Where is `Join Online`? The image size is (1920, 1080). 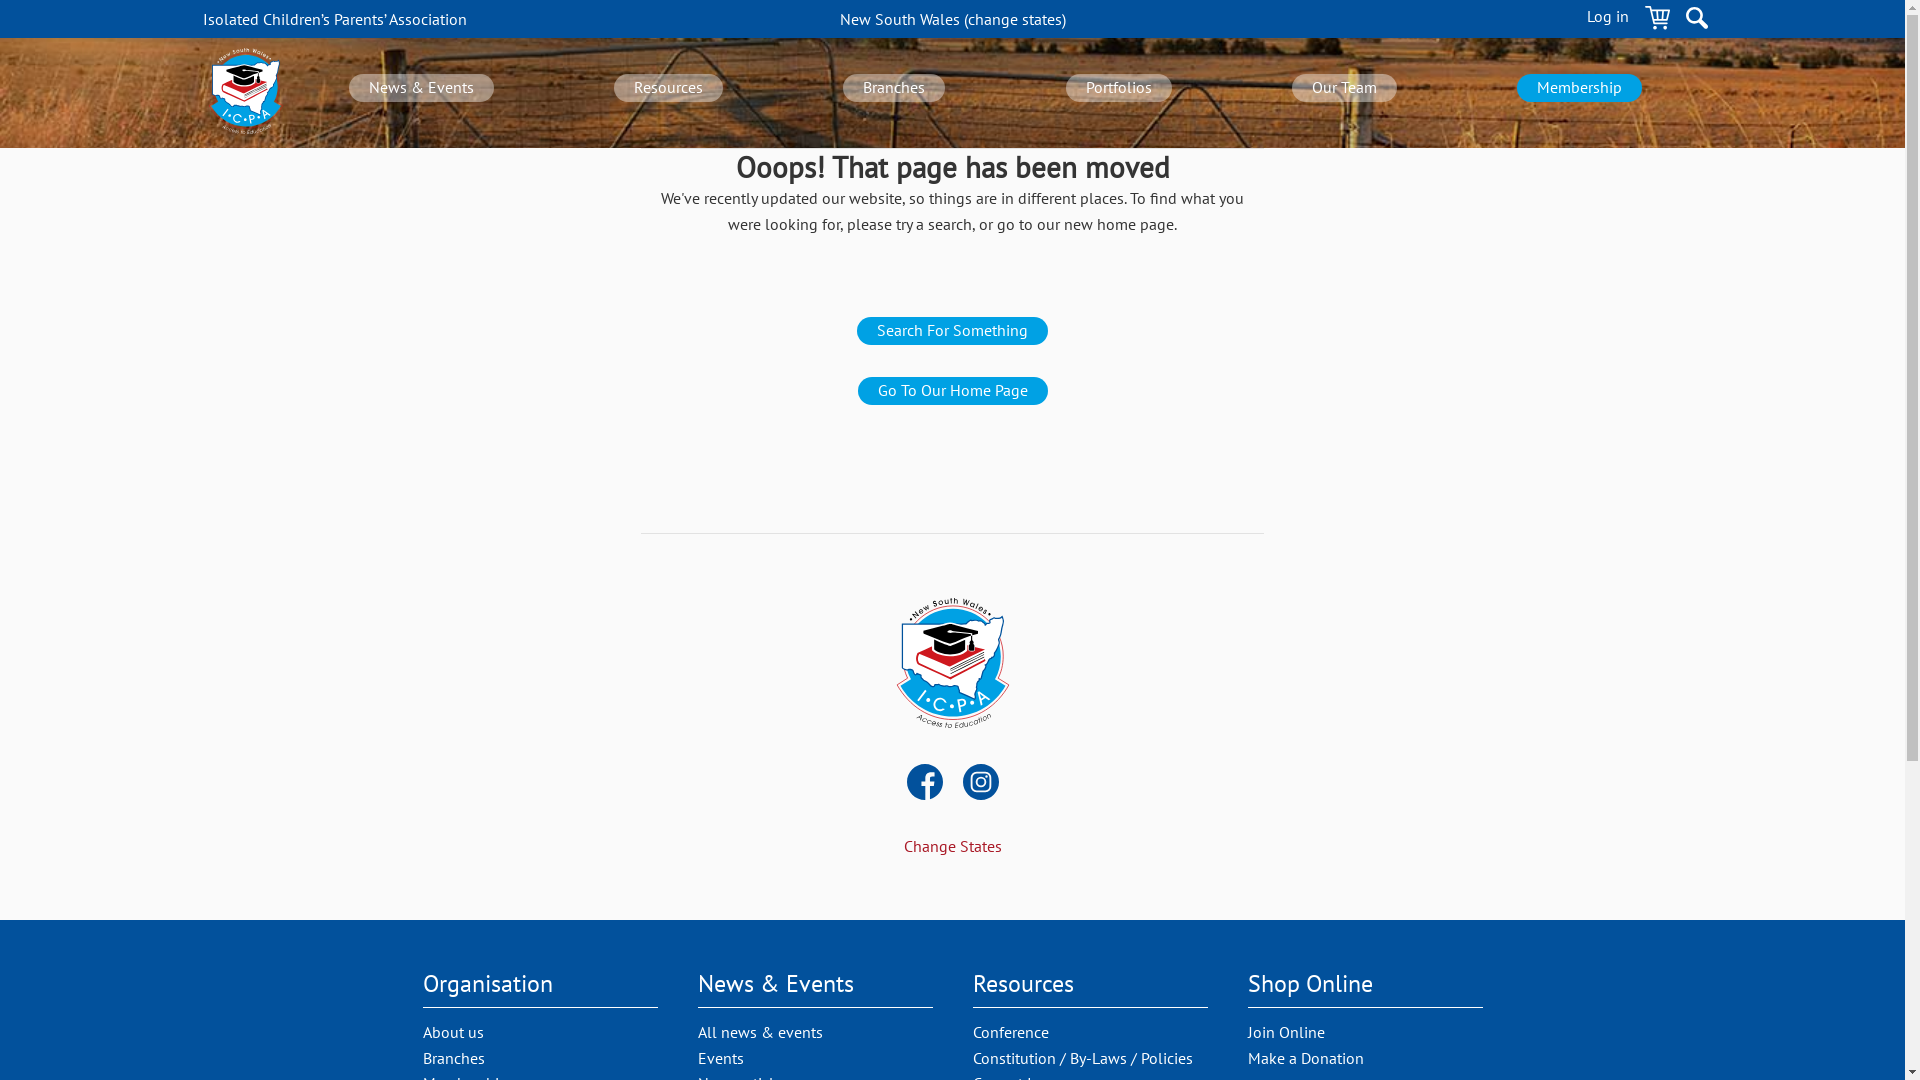 Join Online is located at coordinates (1286, 1032).